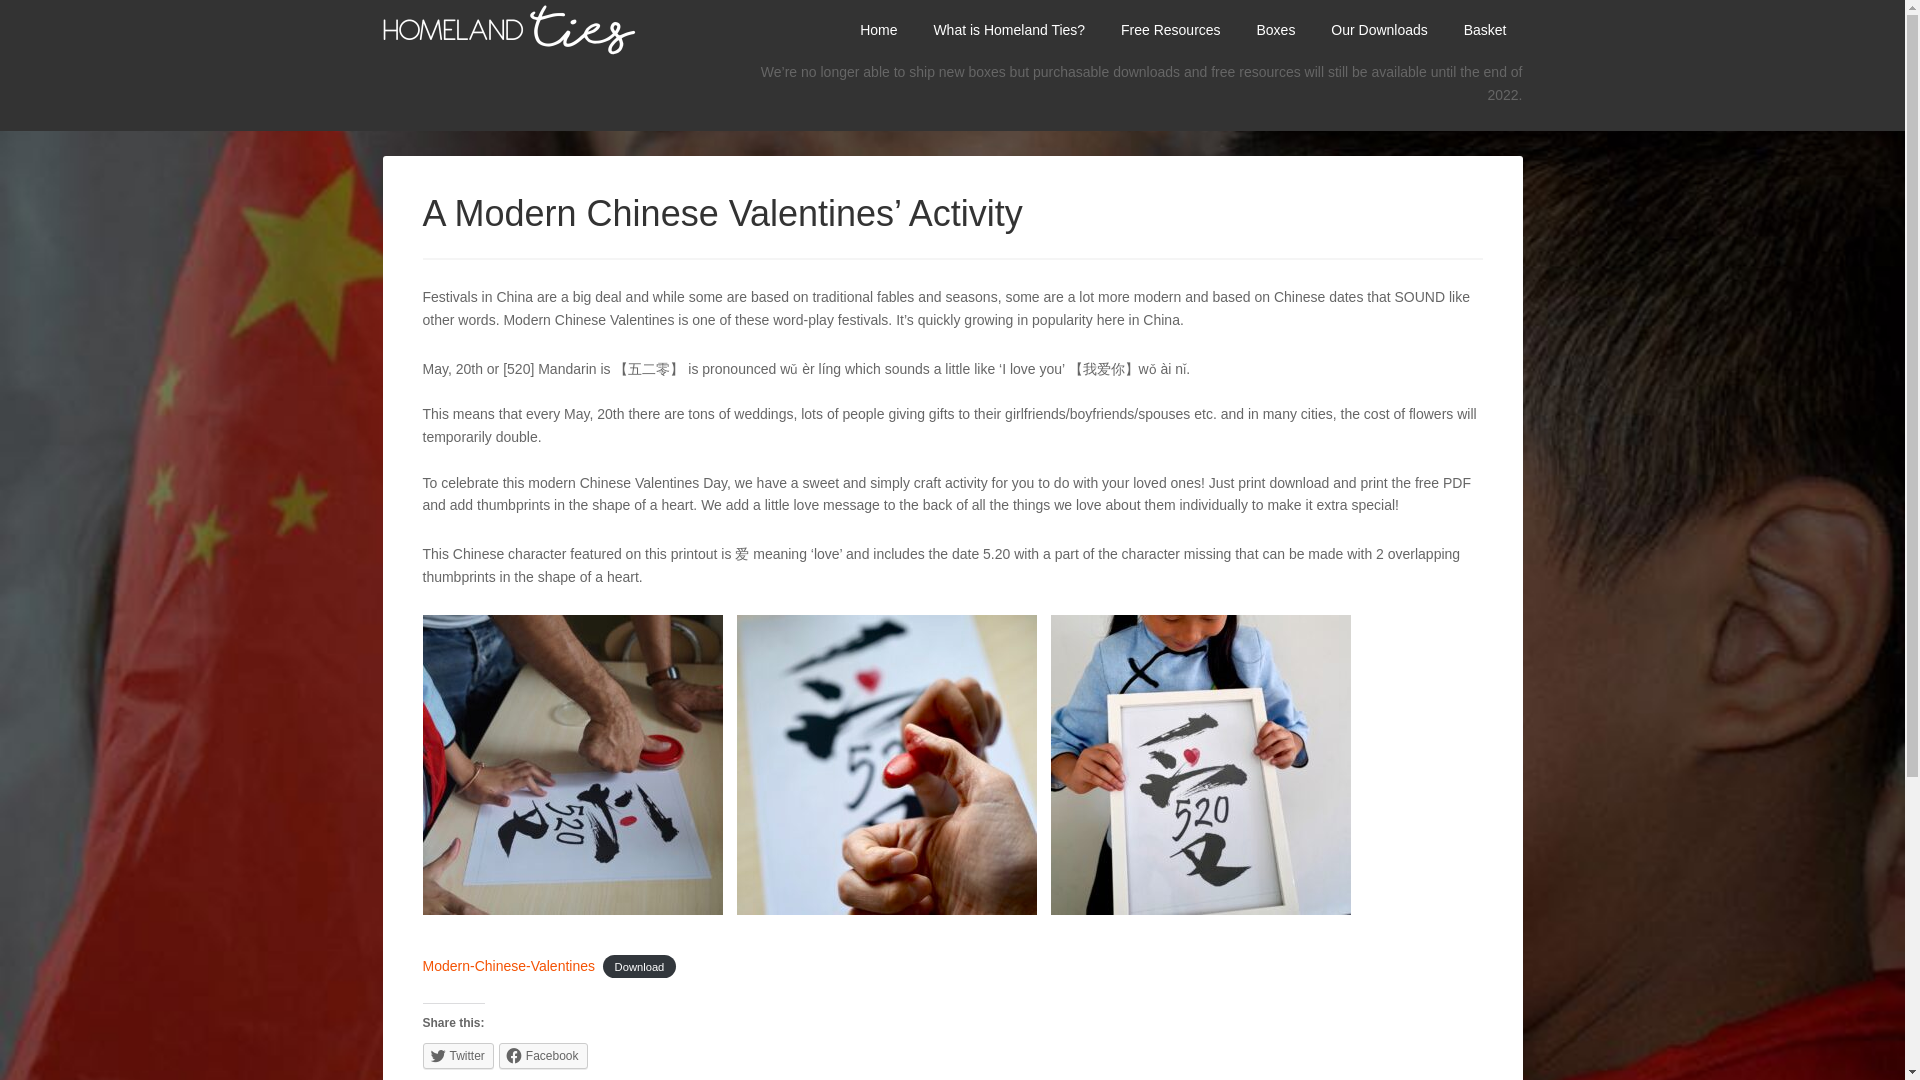 This screenshot has width=1920, height=1080. I want to click on Home, so click(878, 30).